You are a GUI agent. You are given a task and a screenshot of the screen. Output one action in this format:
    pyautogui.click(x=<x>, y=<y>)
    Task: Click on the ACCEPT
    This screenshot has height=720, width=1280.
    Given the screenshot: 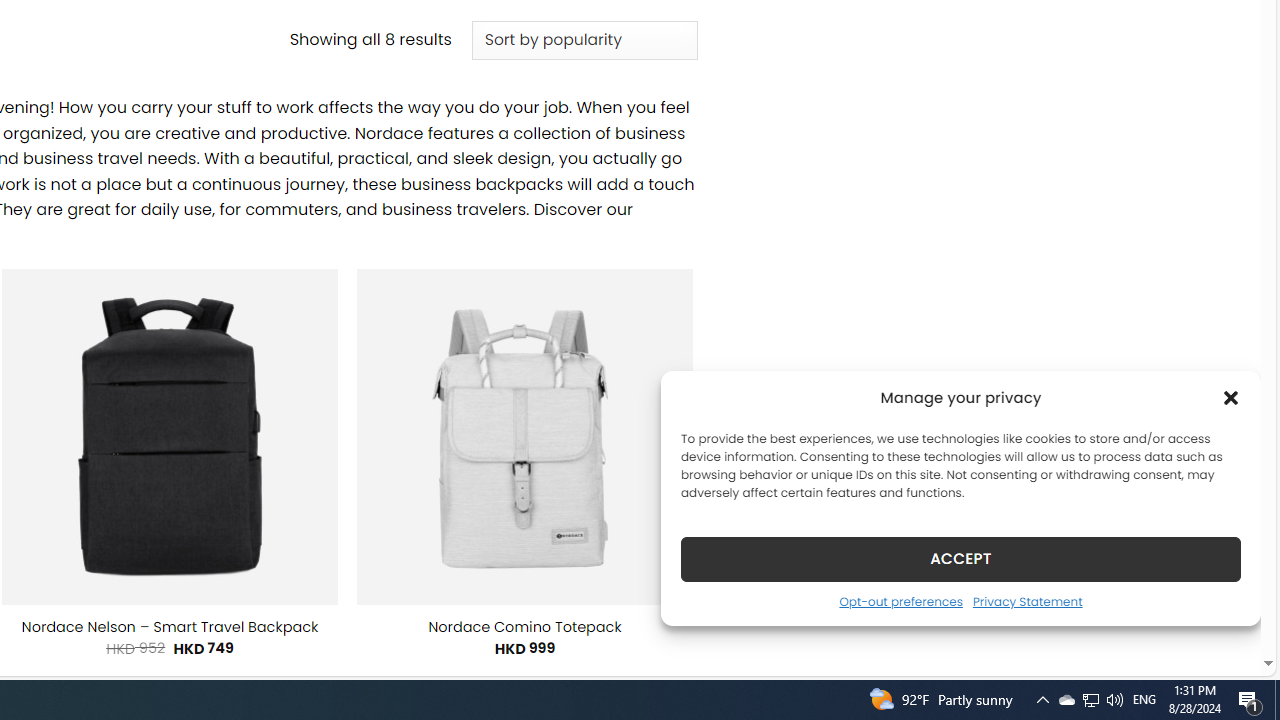 What is the action you would take?
    pyautogui.click(x=960, y=558)
    